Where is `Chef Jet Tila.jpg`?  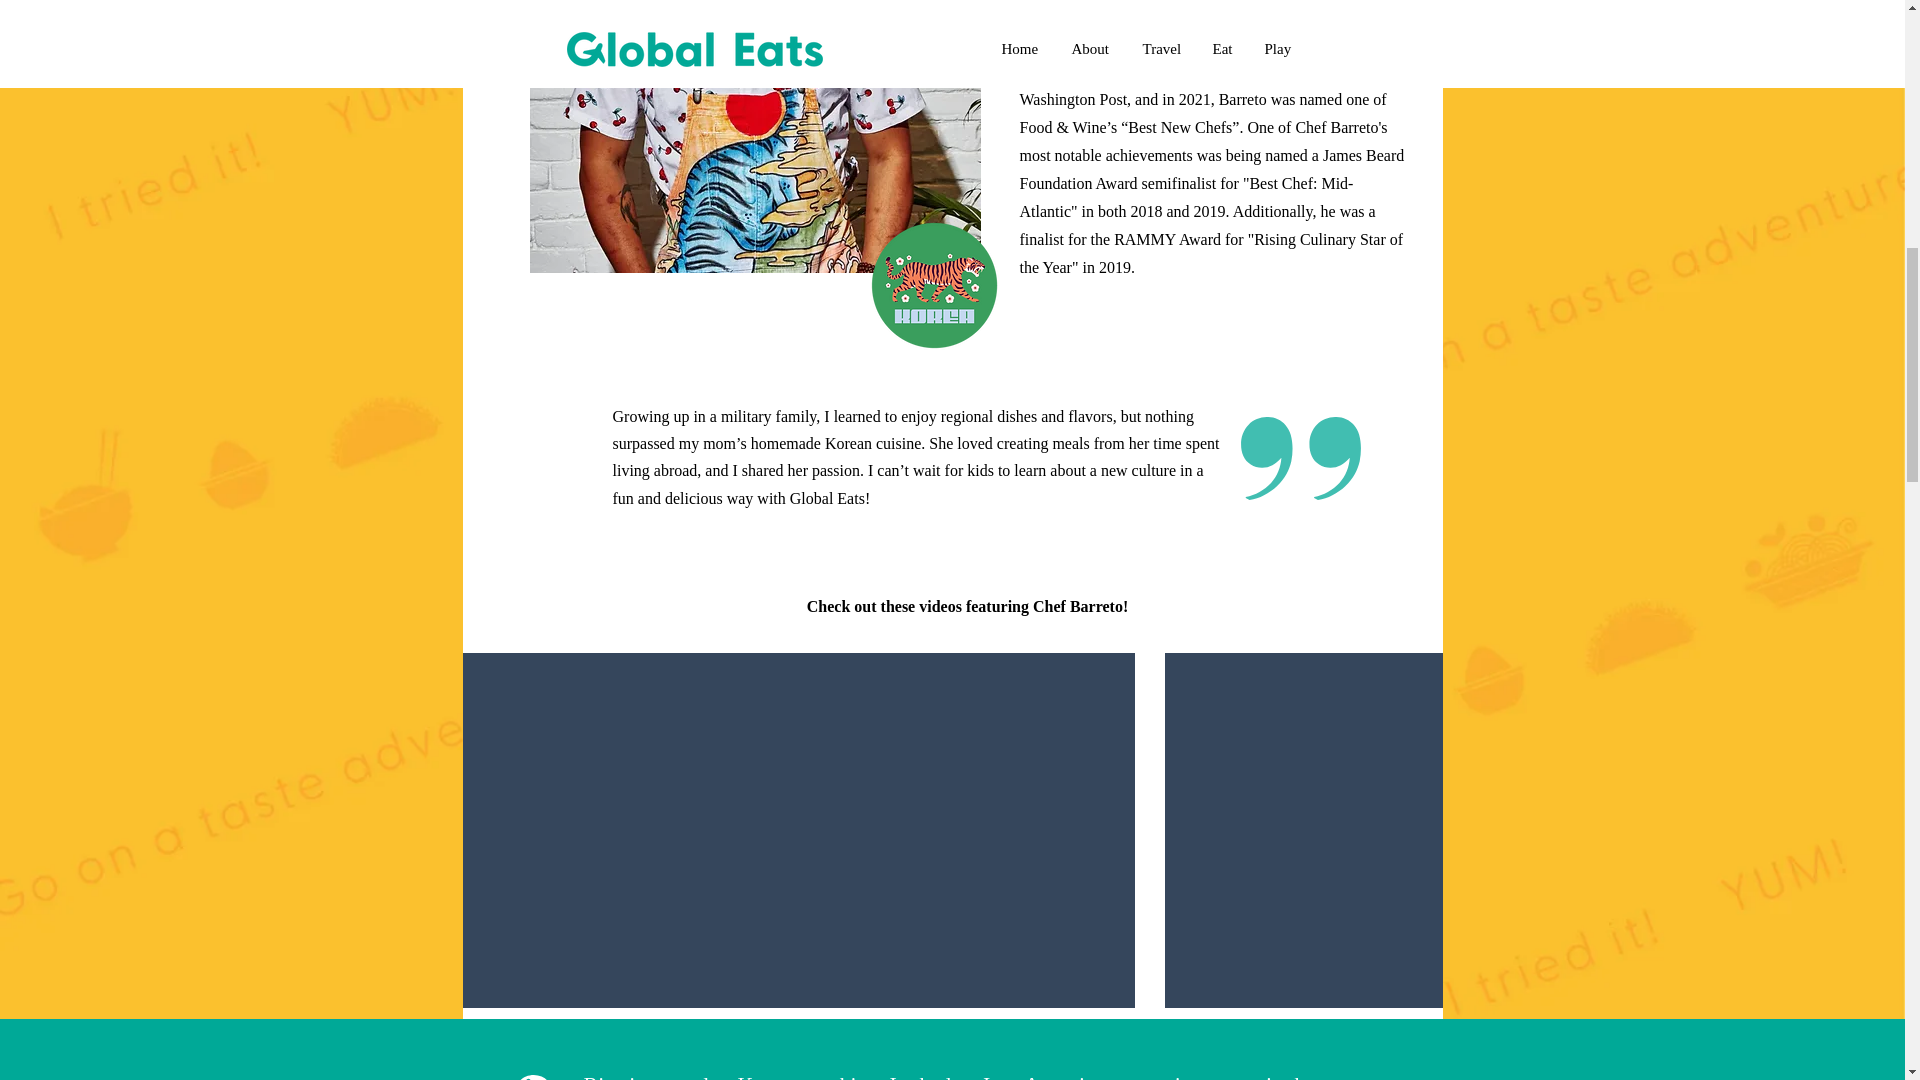 Chef Jet Tila.jpg is located at coordinates (755, 136).